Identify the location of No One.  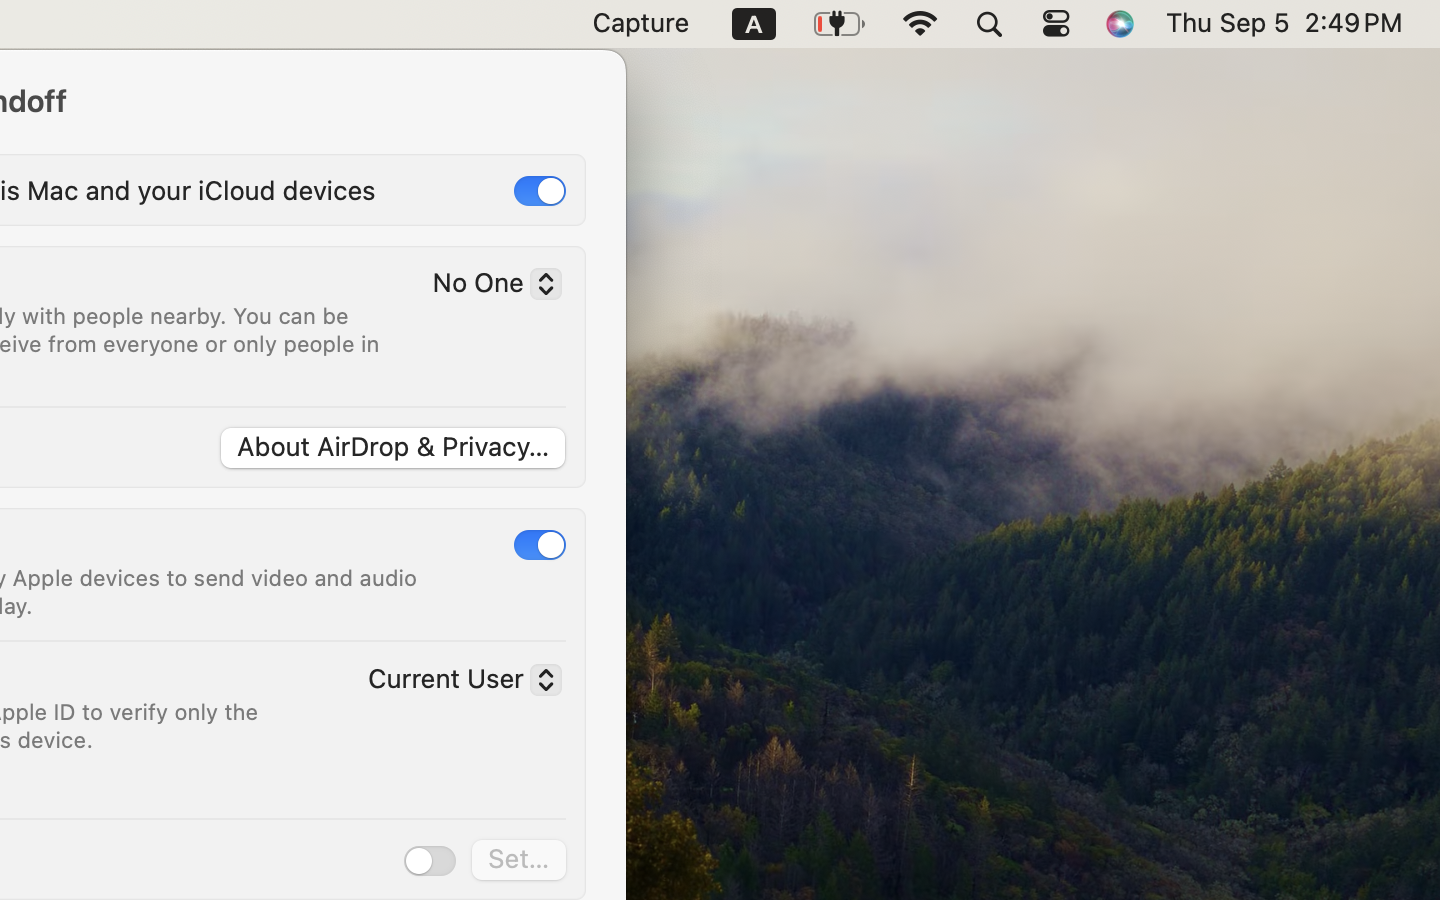
(489, 287).